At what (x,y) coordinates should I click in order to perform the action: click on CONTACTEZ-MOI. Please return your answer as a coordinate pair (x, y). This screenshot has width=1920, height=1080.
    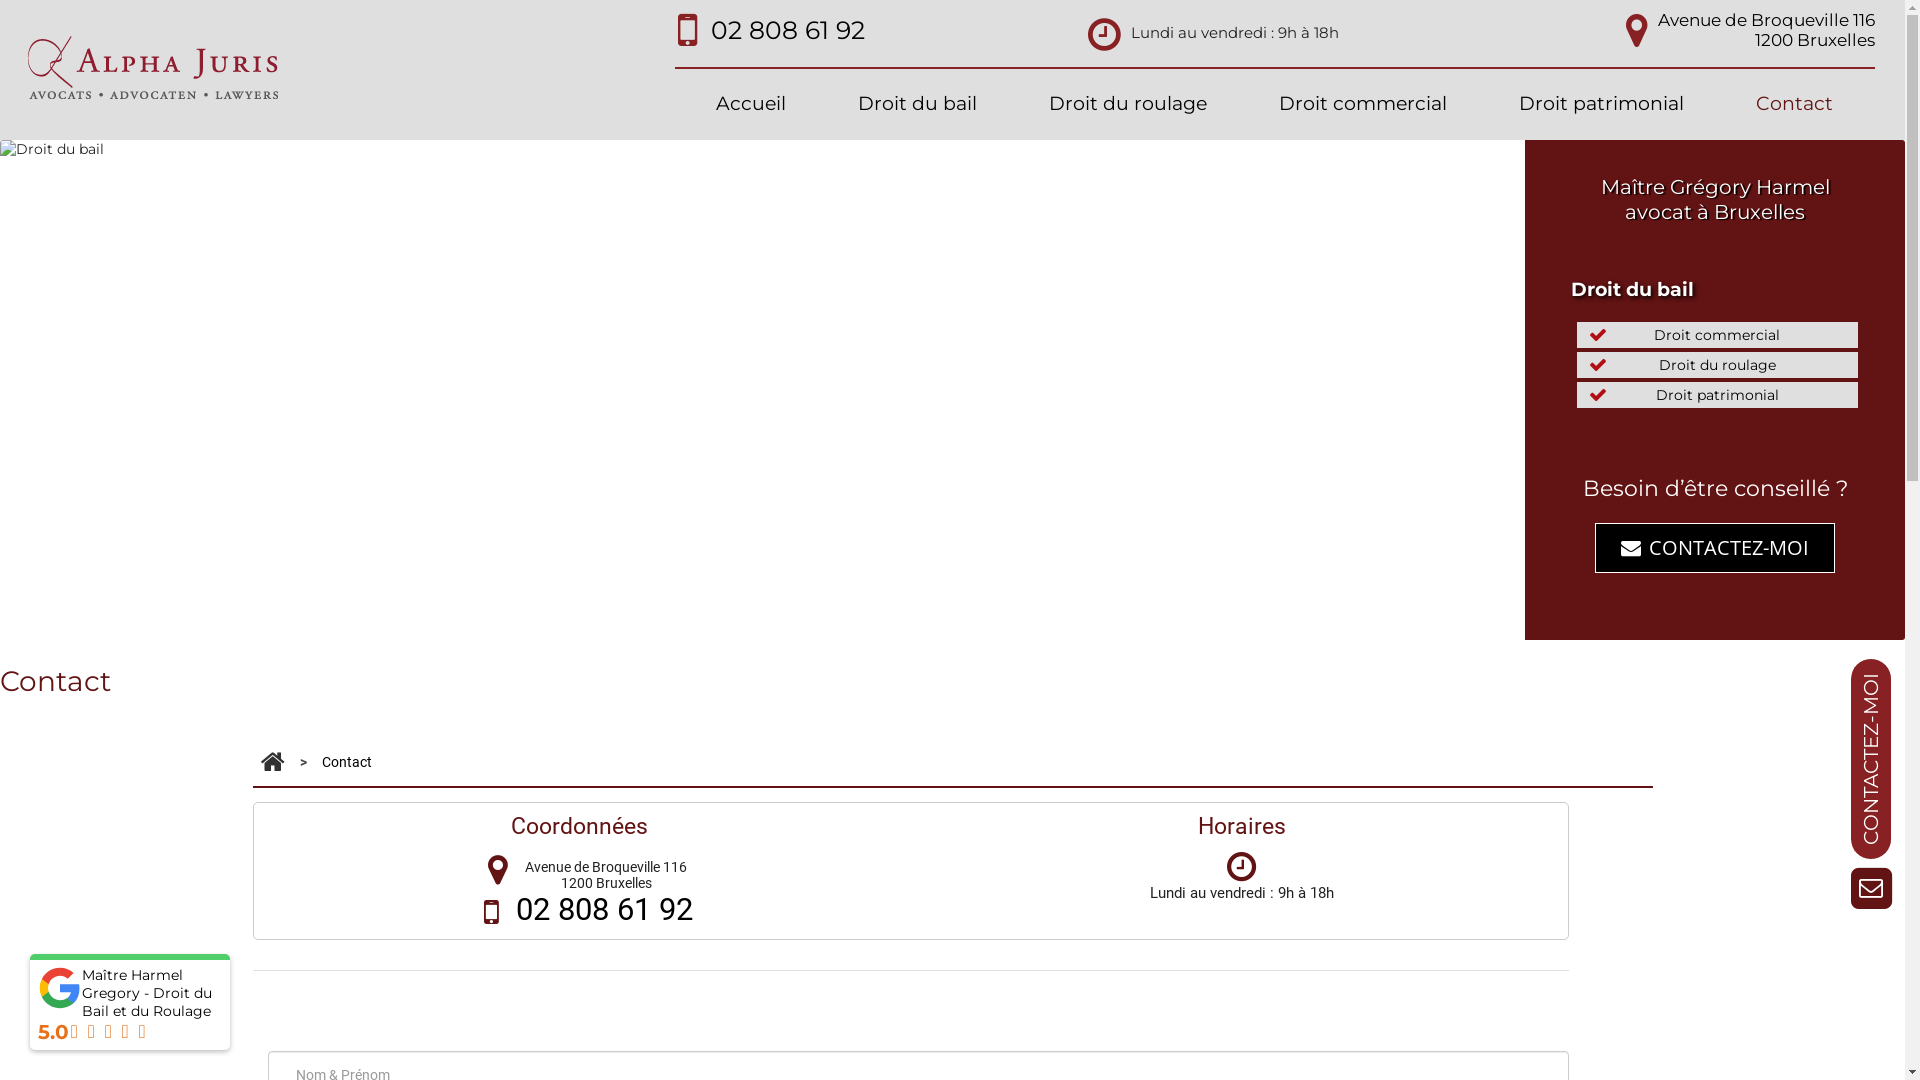
    Looking at the image, I should click on (1715, 548).